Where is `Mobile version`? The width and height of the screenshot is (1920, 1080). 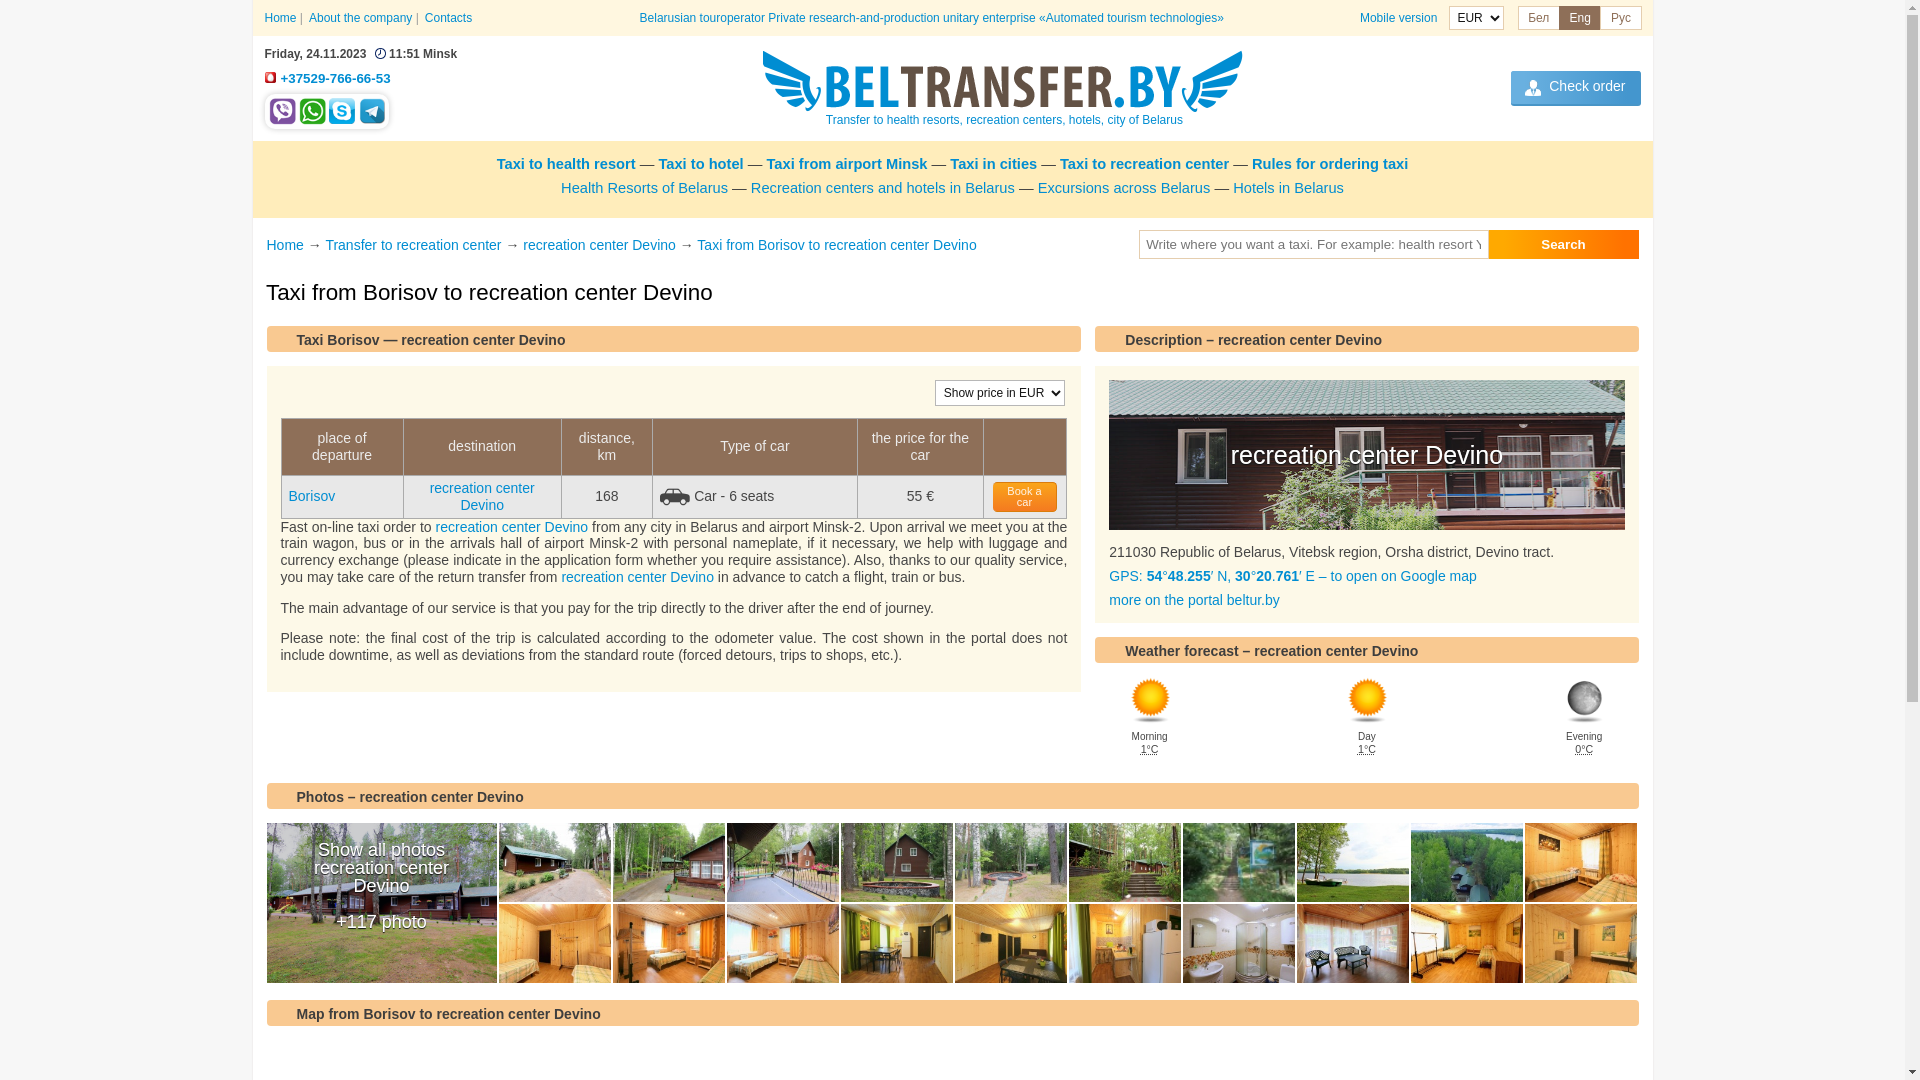 Mobile version is located at coordinates (1398, 18).